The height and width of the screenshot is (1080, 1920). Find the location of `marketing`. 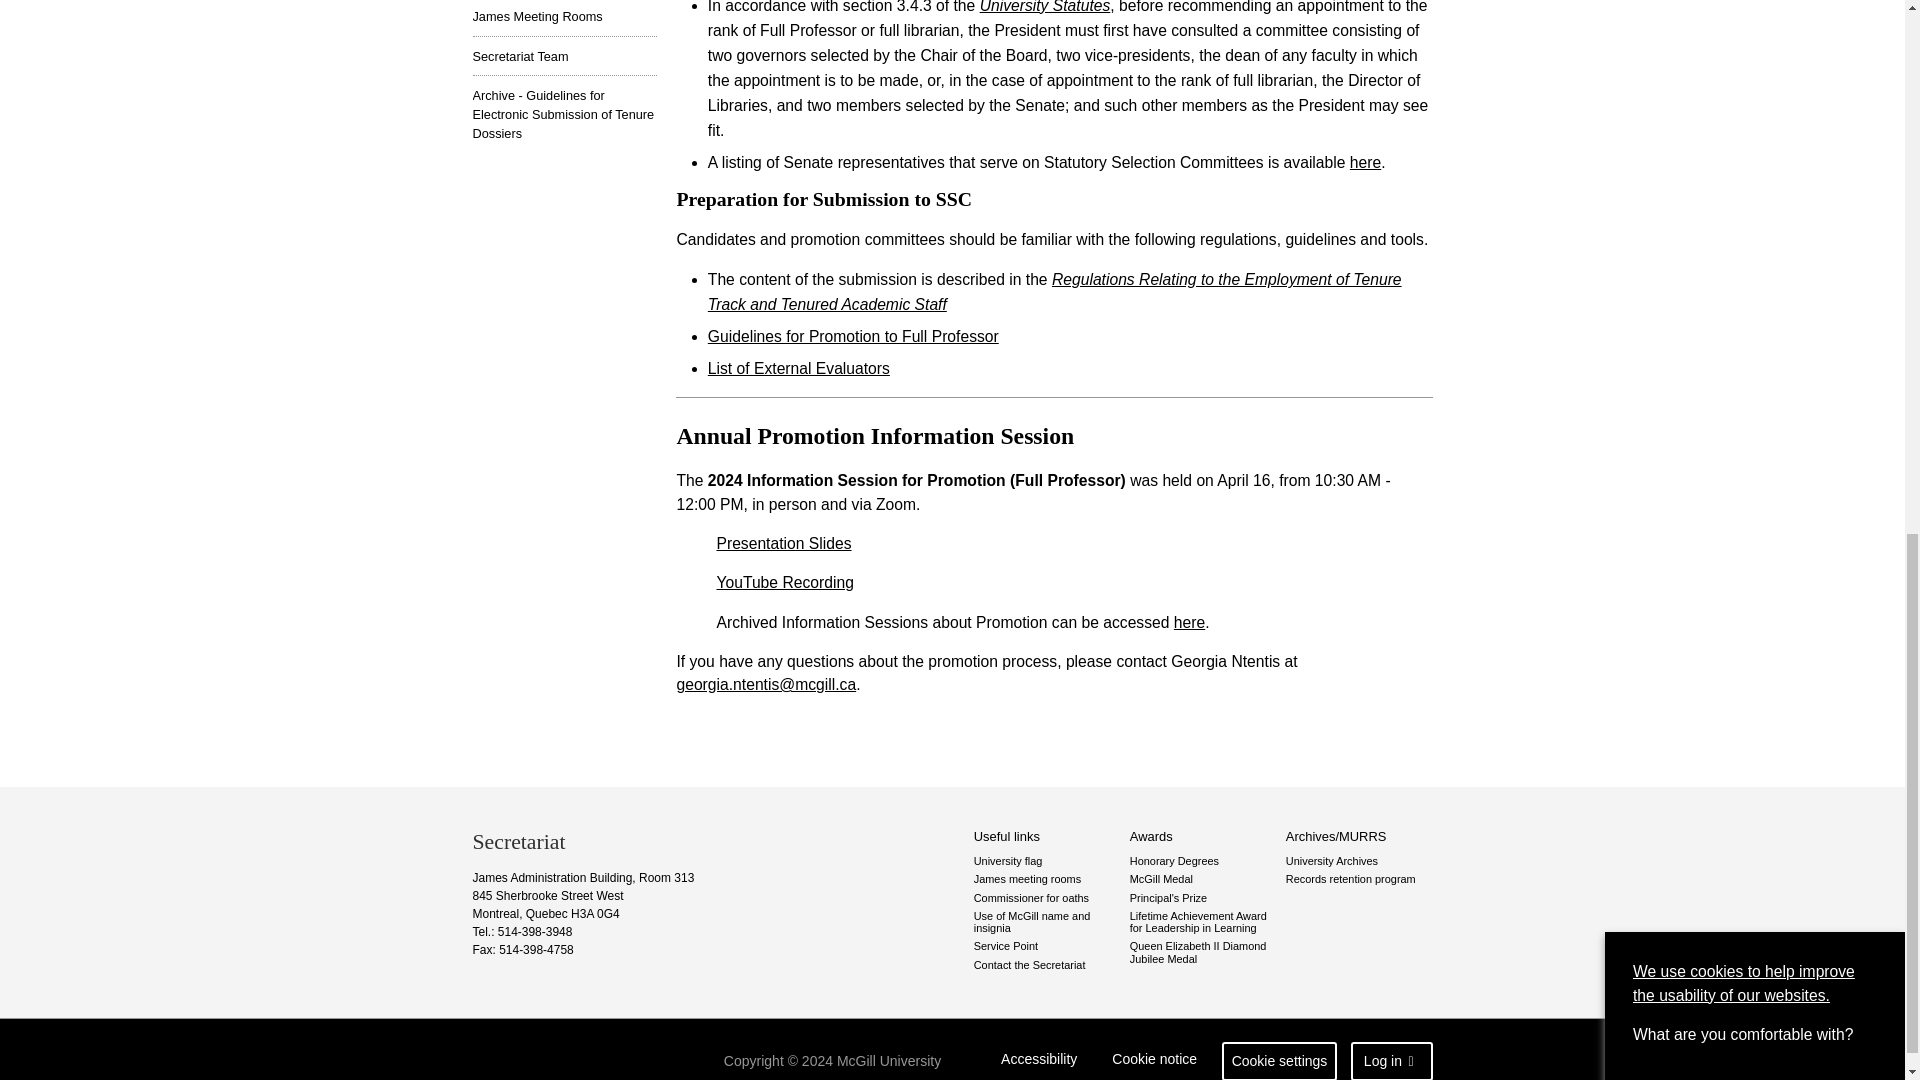

marketing is located at coordinates (1639, 146).